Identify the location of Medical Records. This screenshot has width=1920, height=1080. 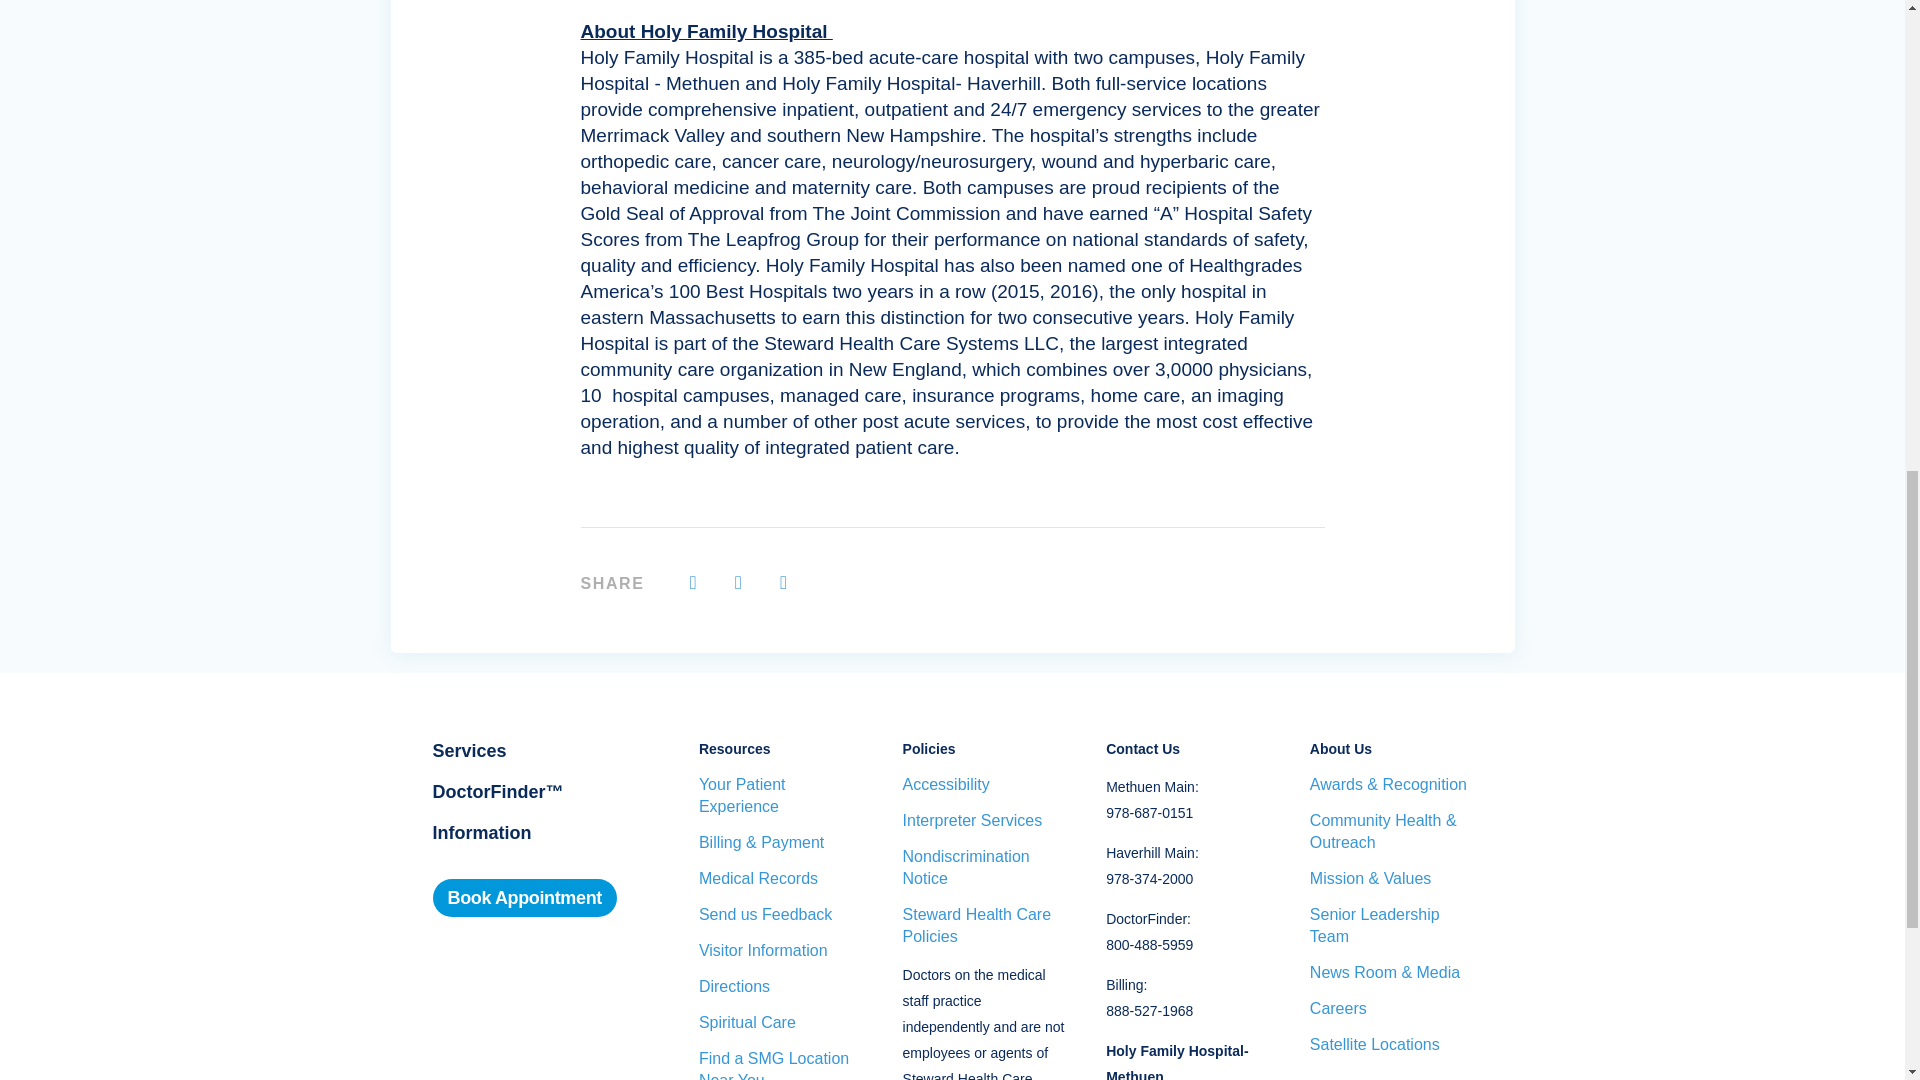
(780, 878).